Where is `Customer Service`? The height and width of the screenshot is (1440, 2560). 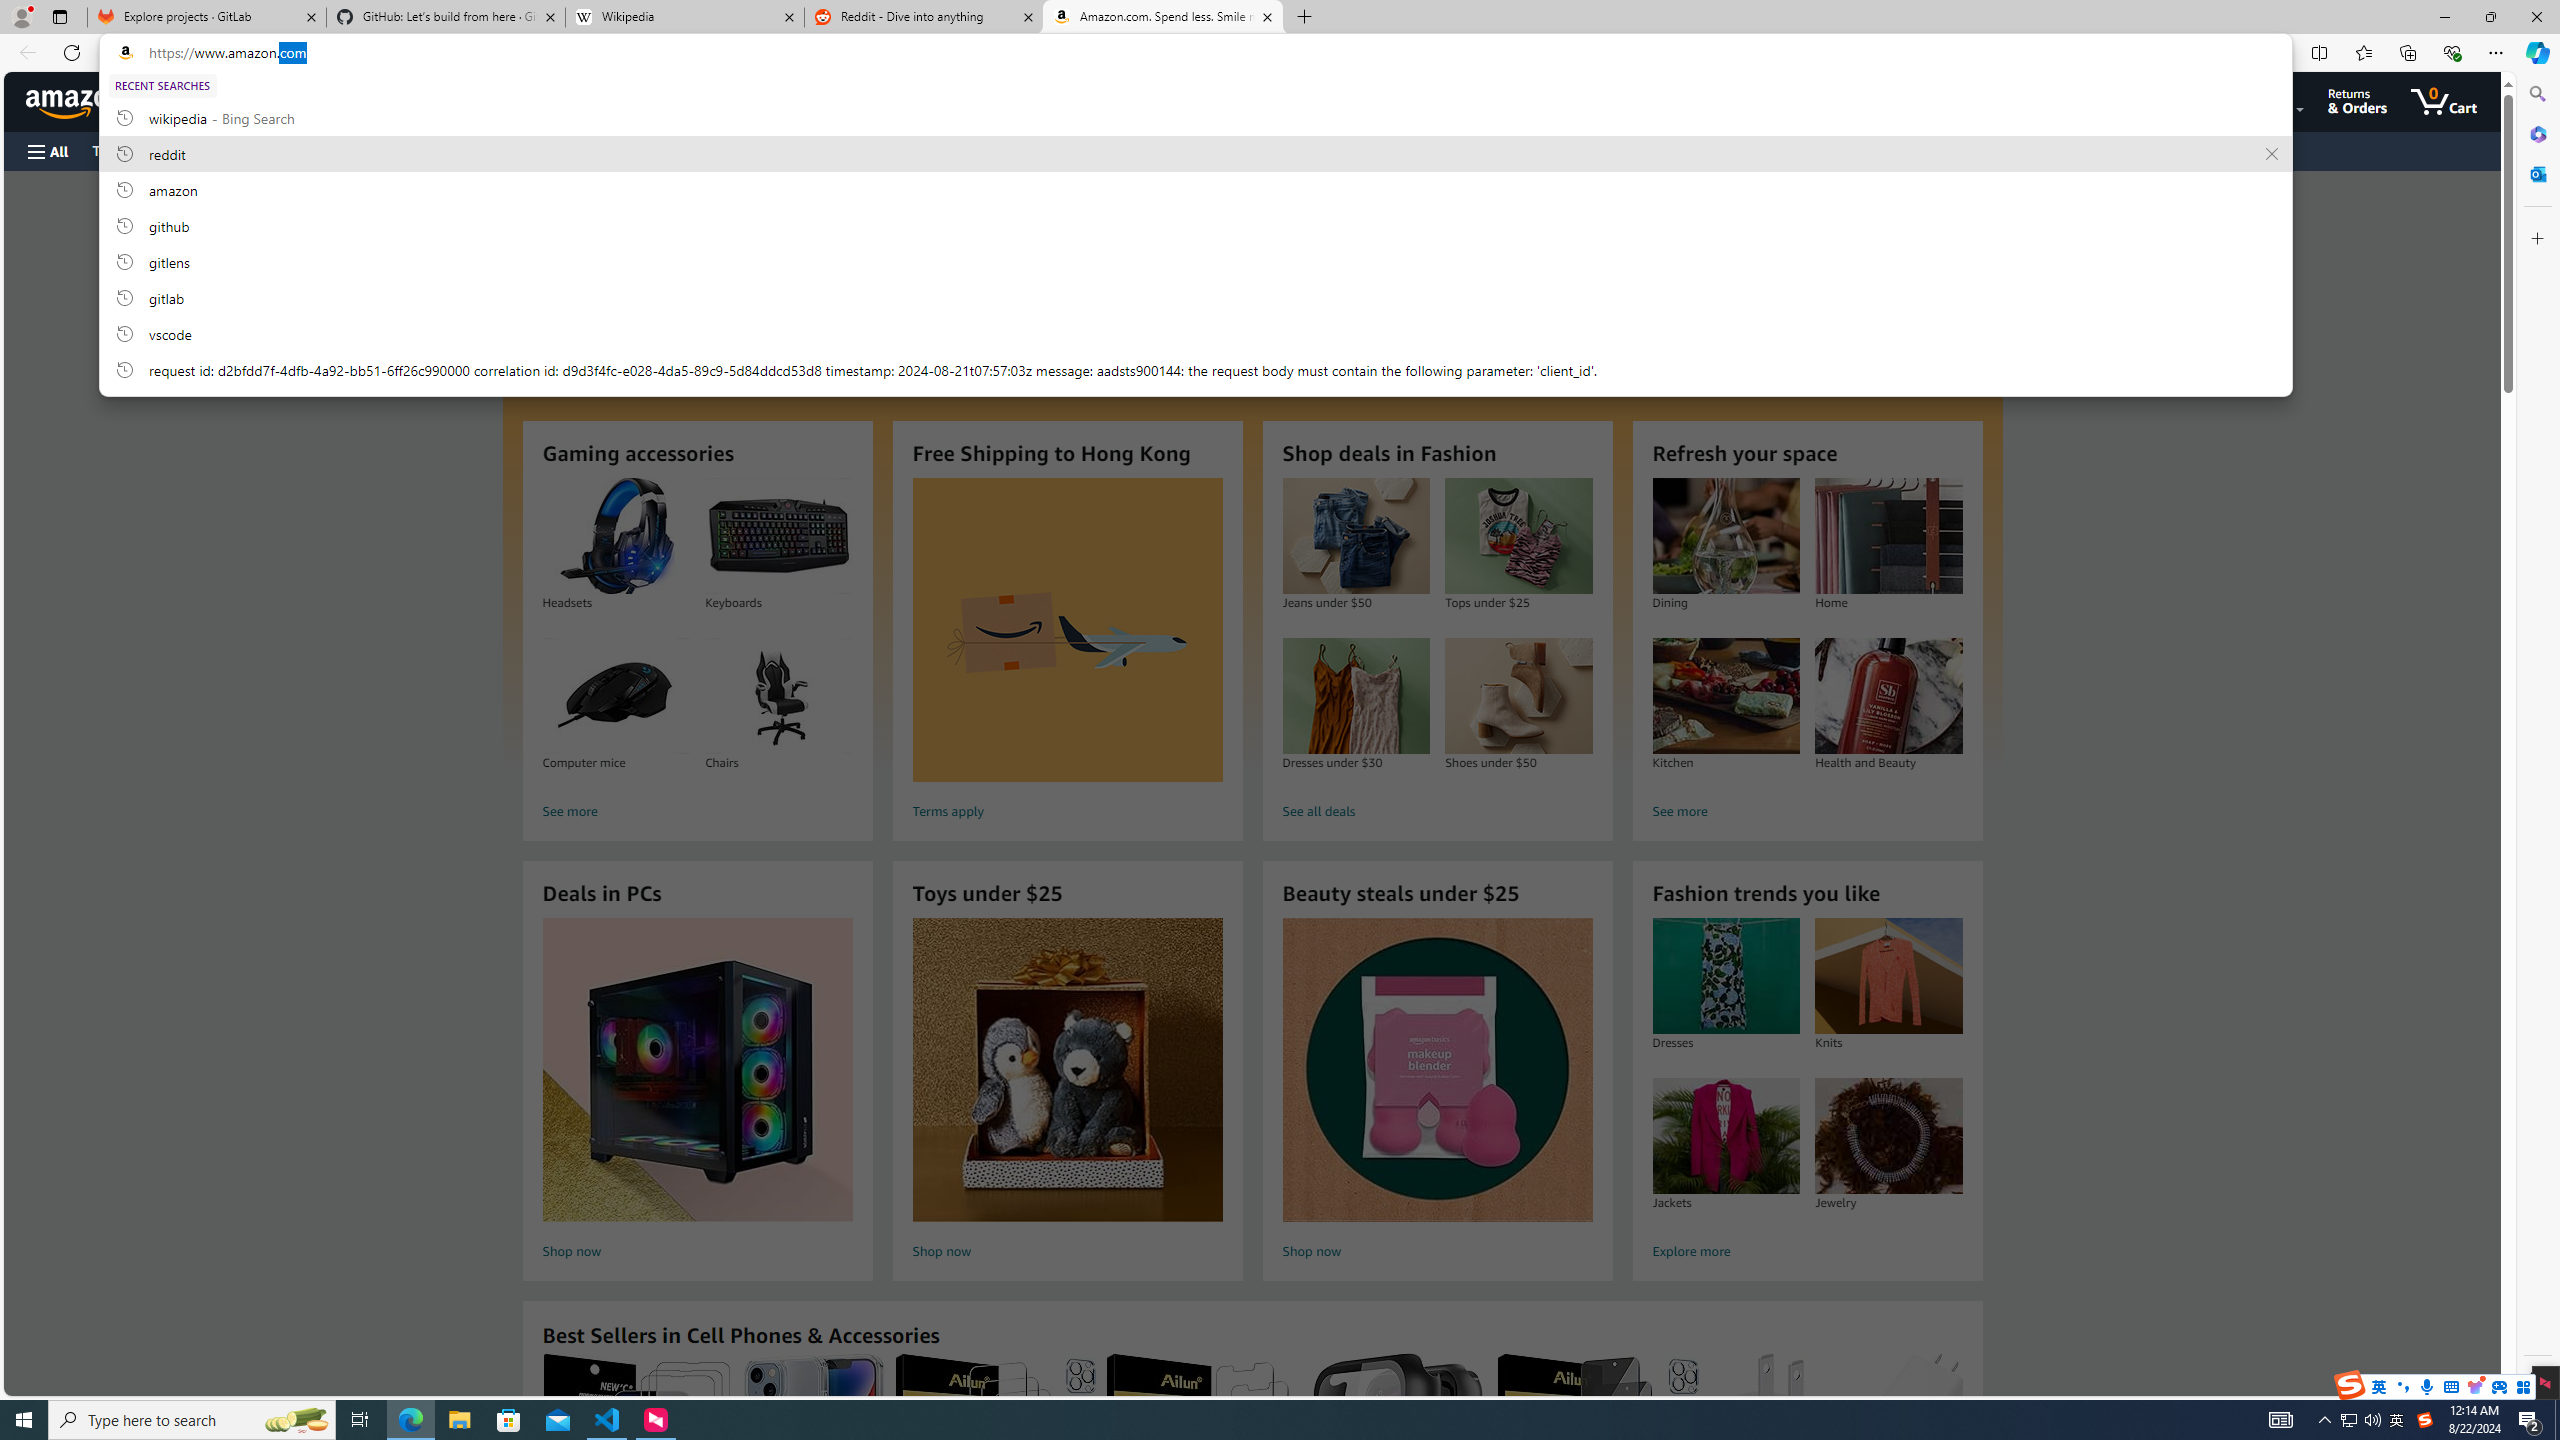
Customer Service is located at coordinates (257, 150).